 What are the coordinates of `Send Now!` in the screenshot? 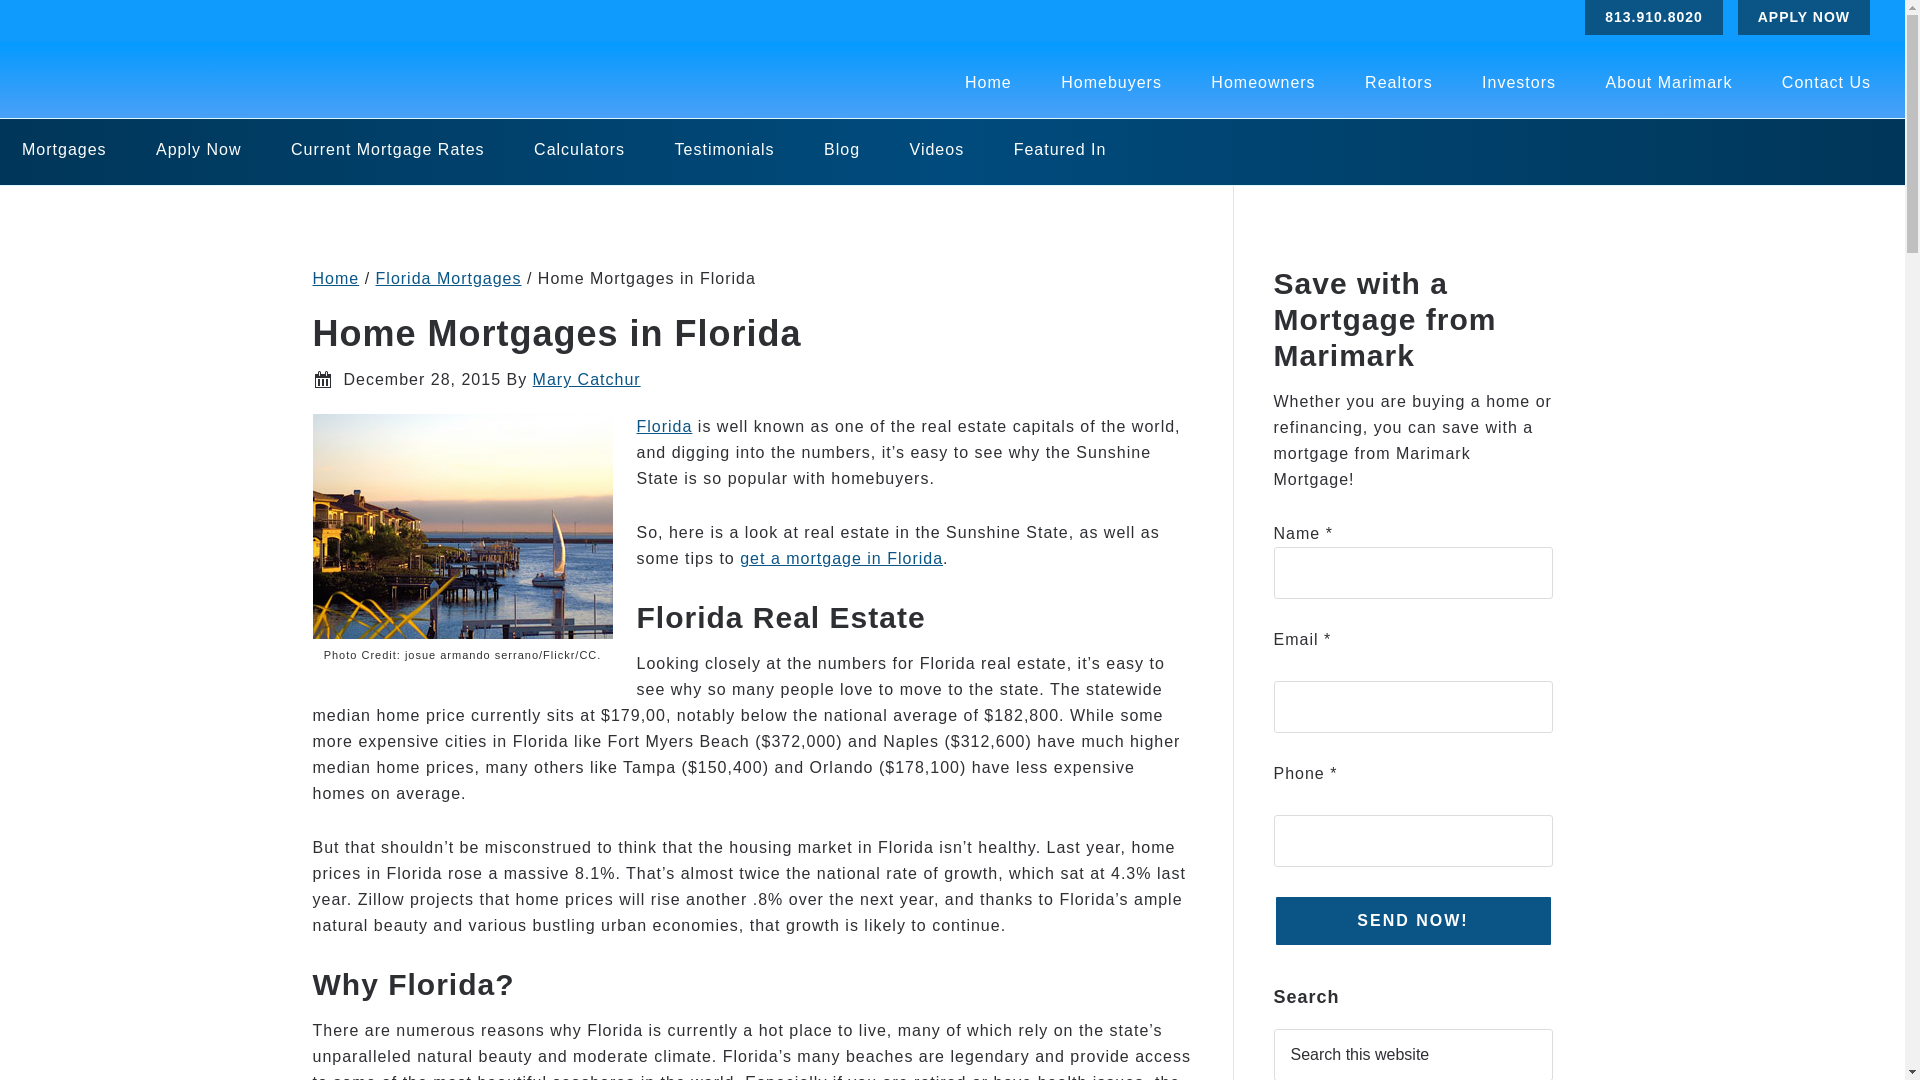 It's located at (1414, 921).